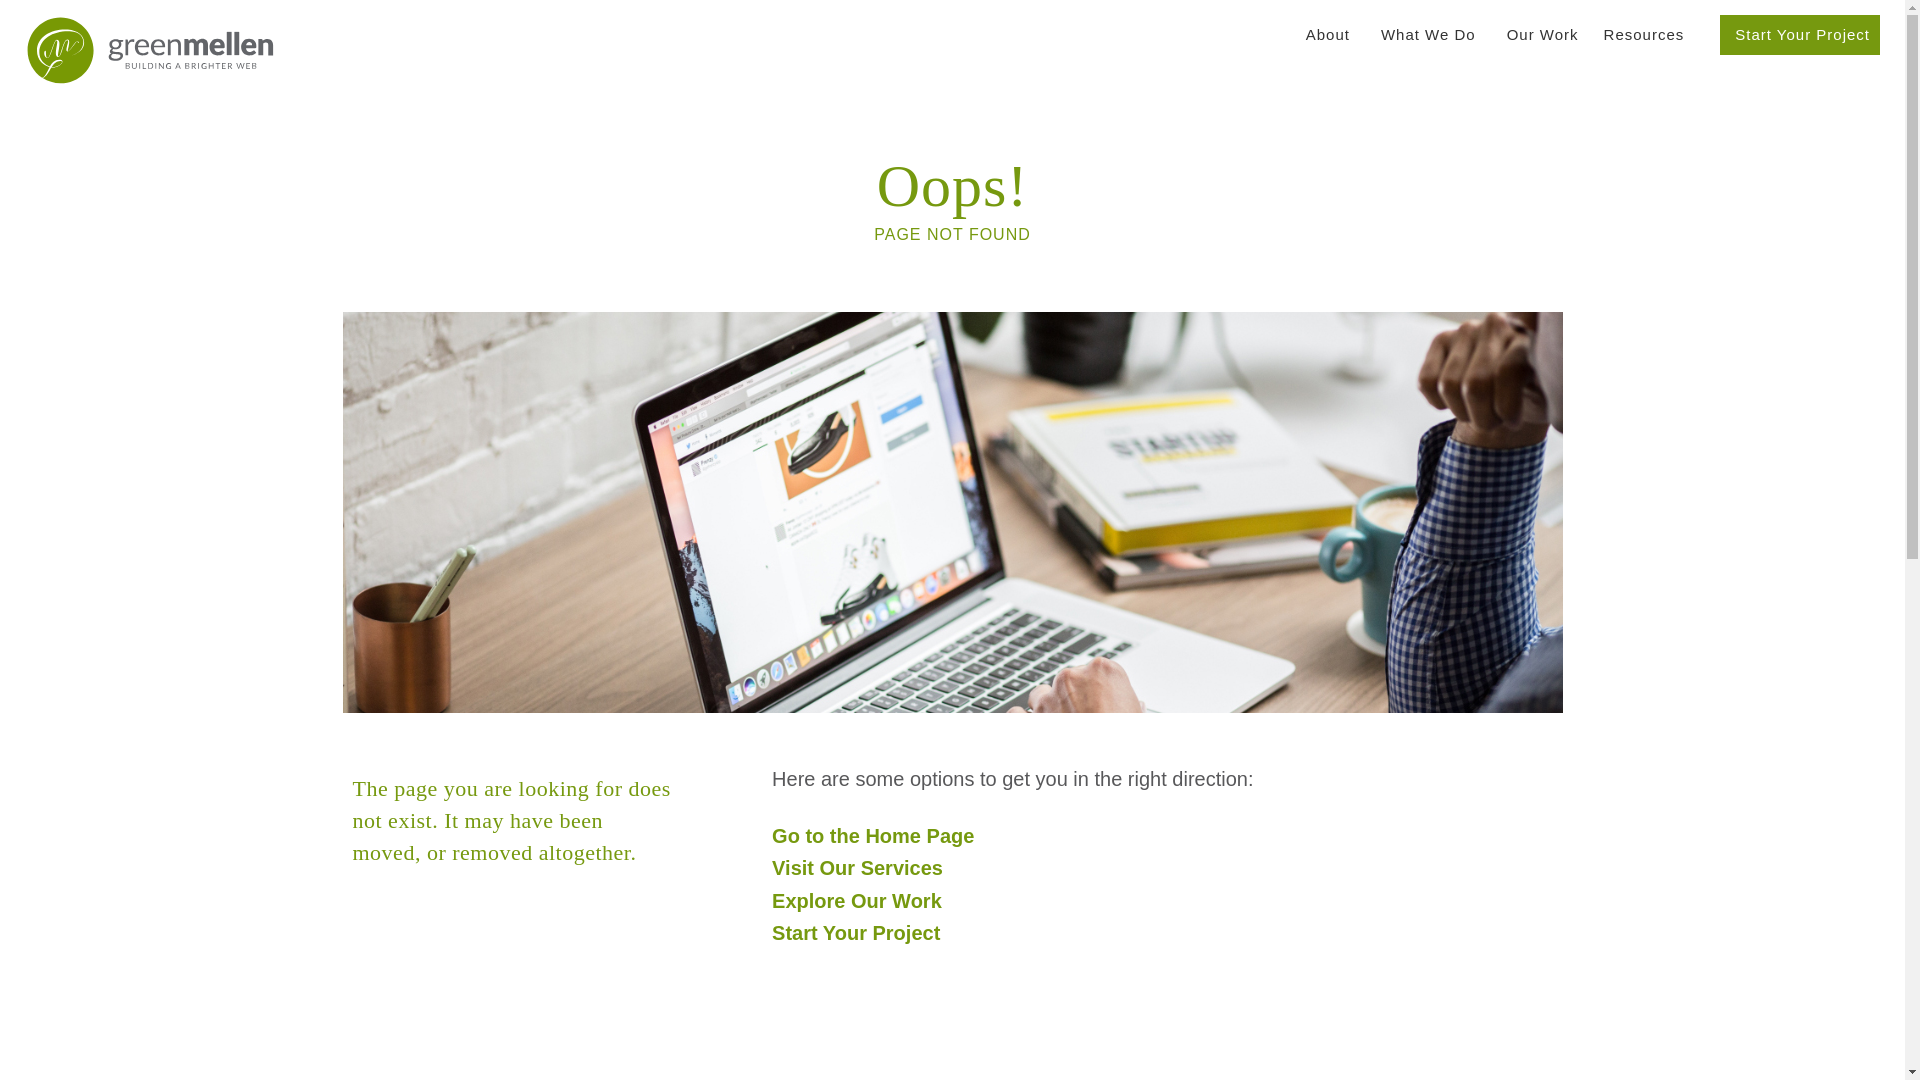  What do you see at coordinates (1428, 35) in the screenshot?
I see `What We Do` at bounding box center [1428, 35].